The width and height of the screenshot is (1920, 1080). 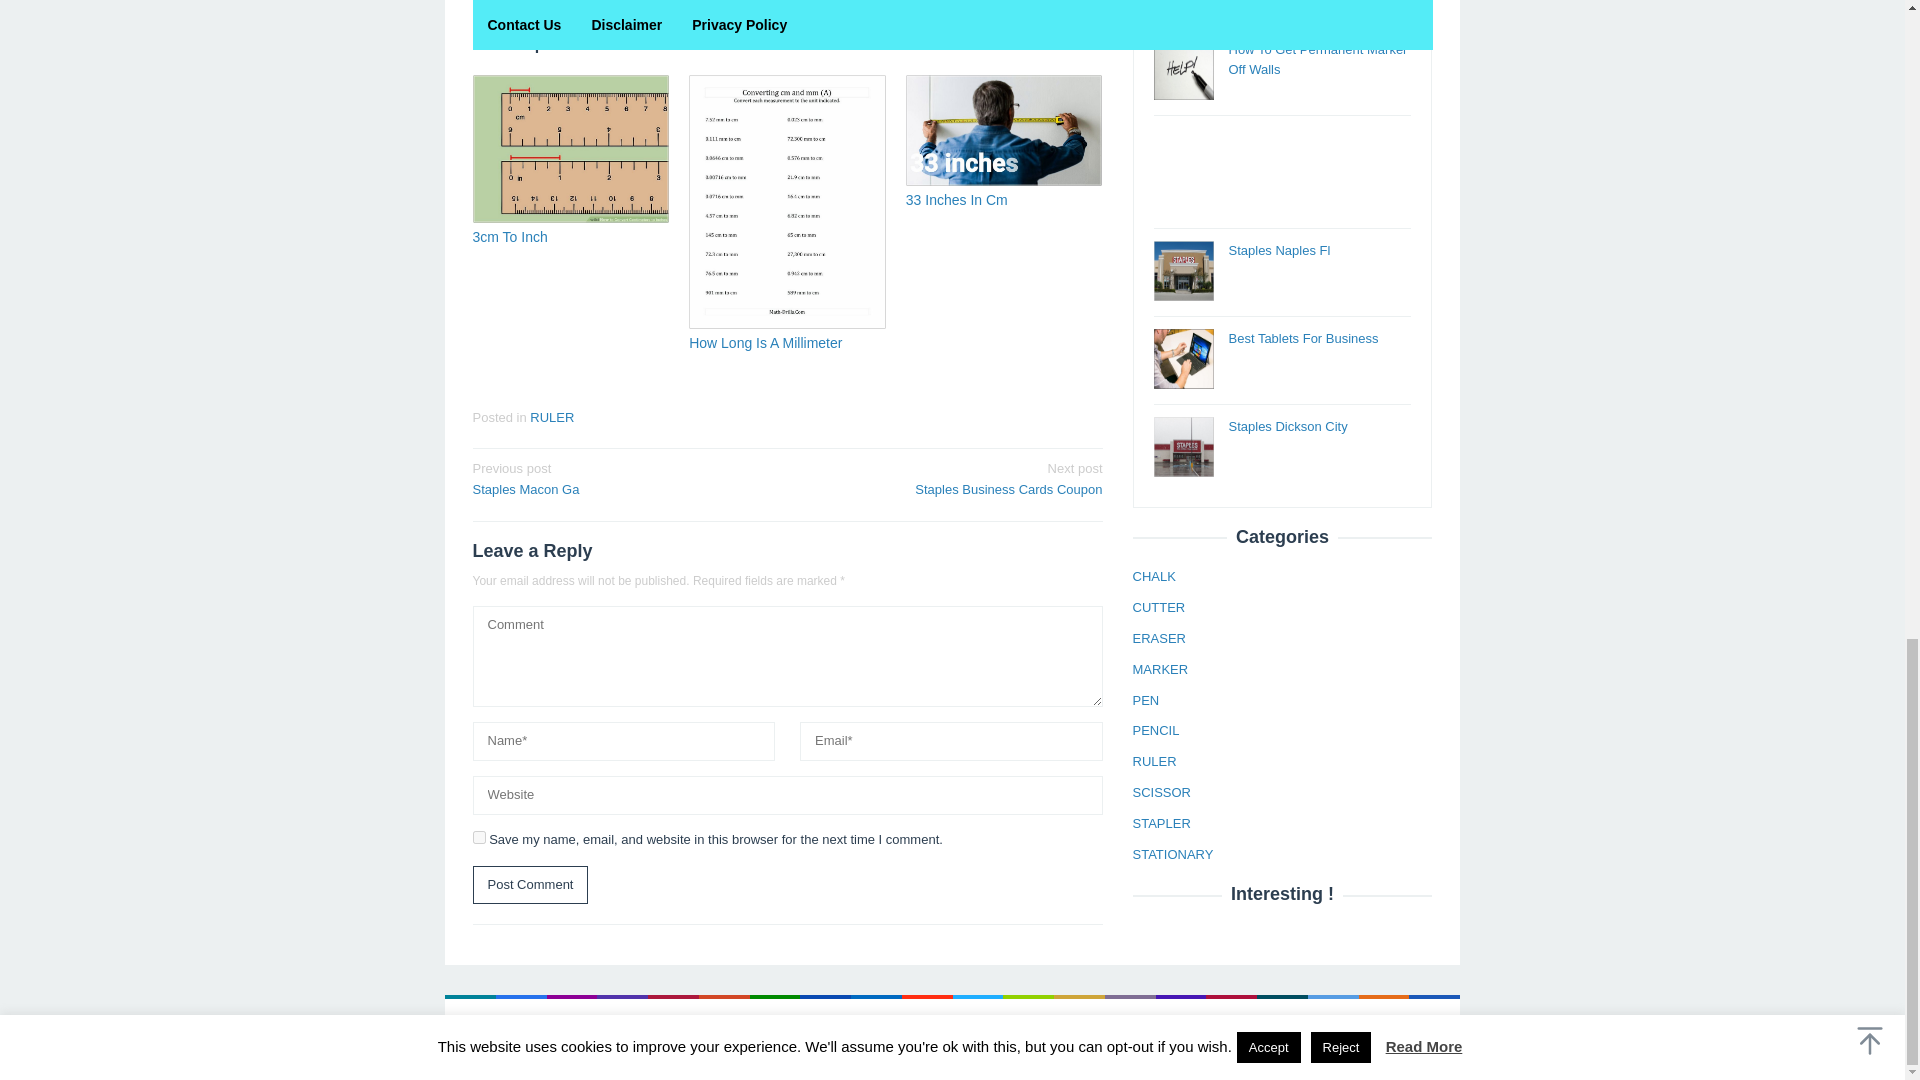 I want to click on 33 Inches In Cm, so click(x=530, y=886).